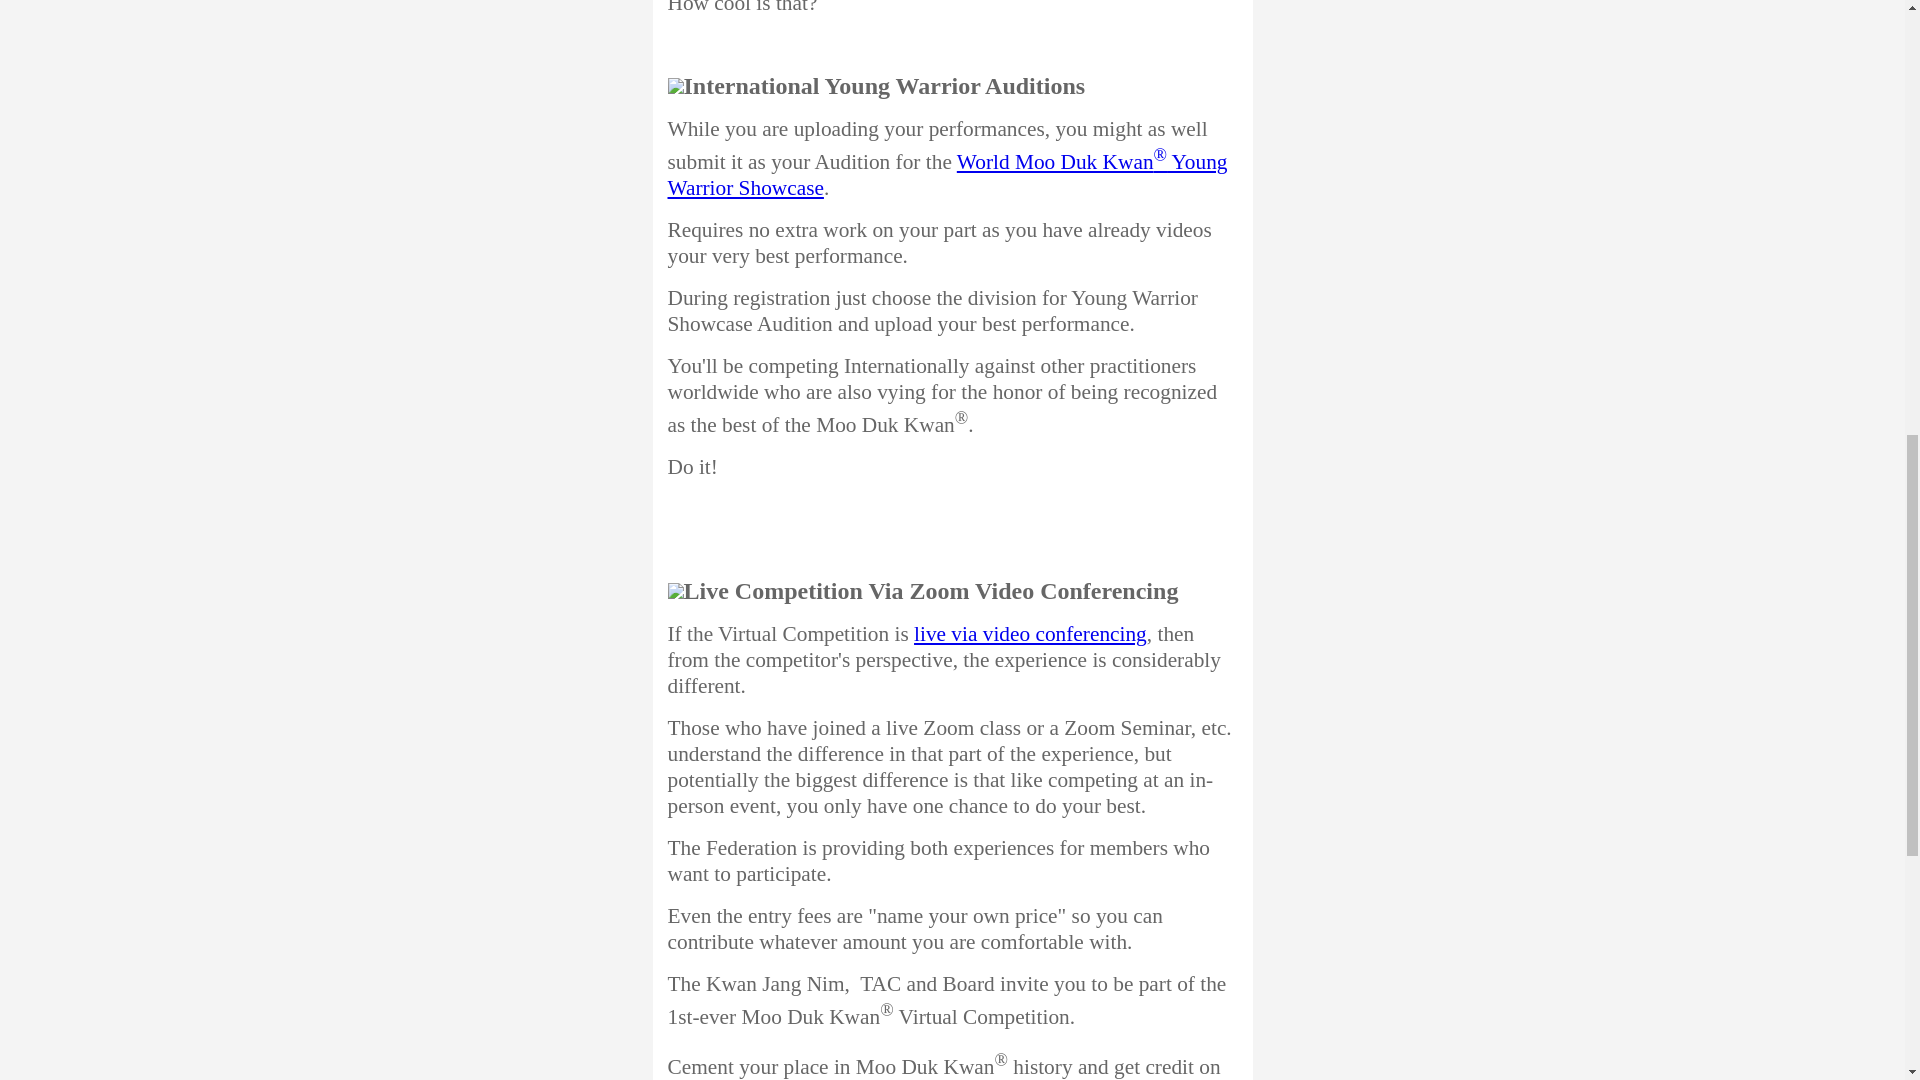 The width and height of the screenshot is (1920, 1080). I want to click on live via video conferencing, so click(1030, 634).